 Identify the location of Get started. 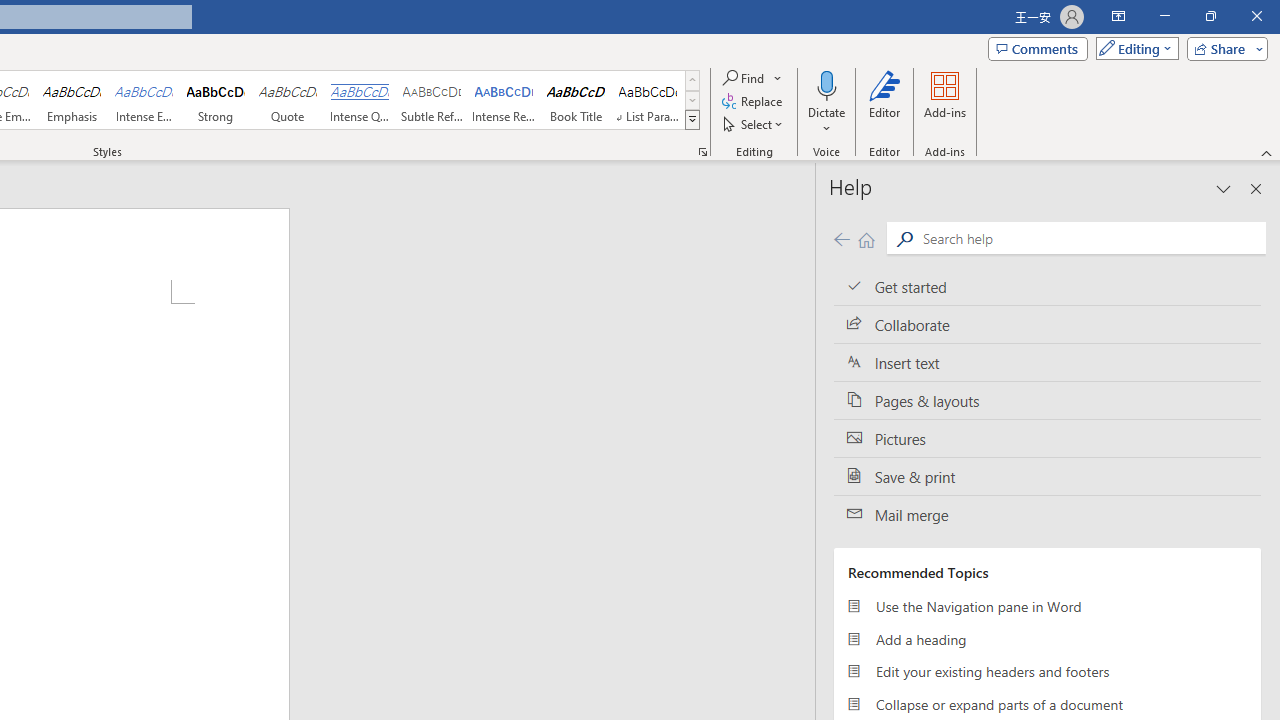
(1047, 286).